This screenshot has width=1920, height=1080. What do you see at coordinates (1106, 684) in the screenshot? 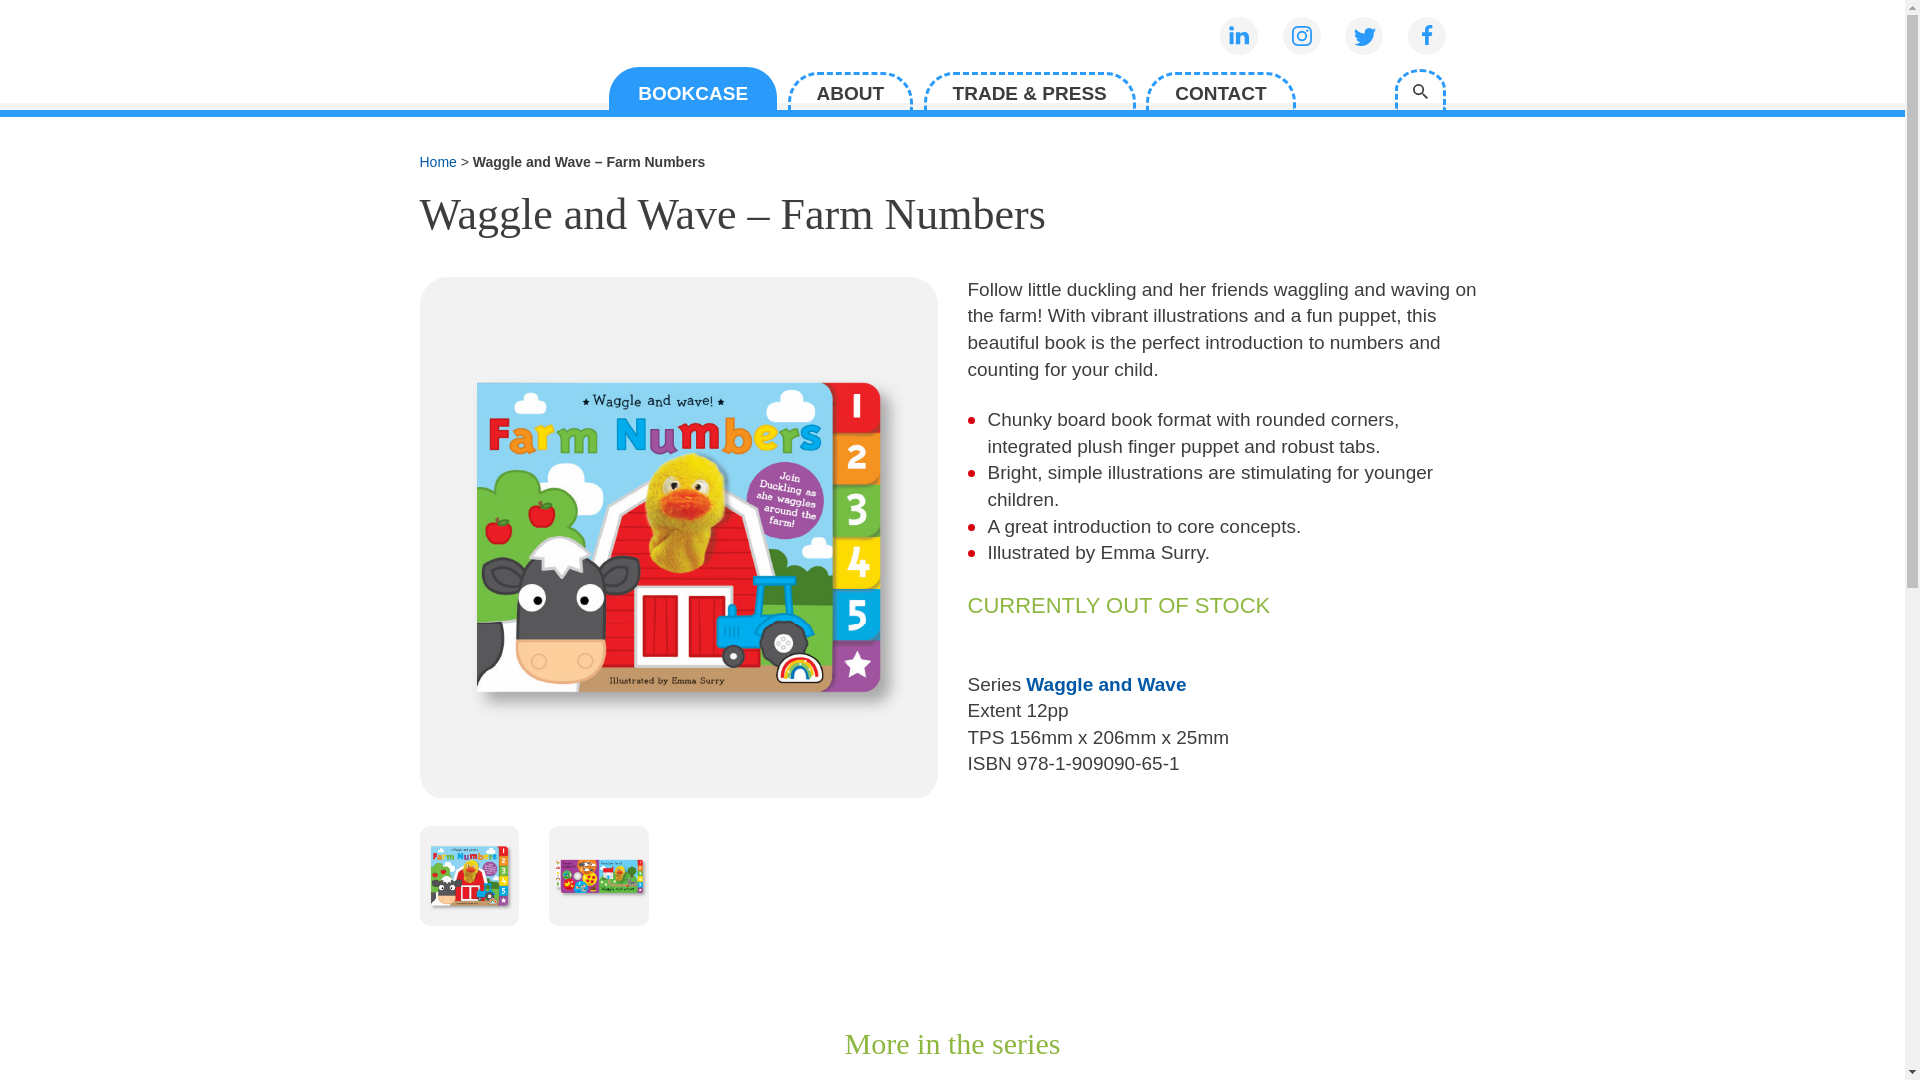
I see `Waggle and Wave` at bounding box center [1106, 684].